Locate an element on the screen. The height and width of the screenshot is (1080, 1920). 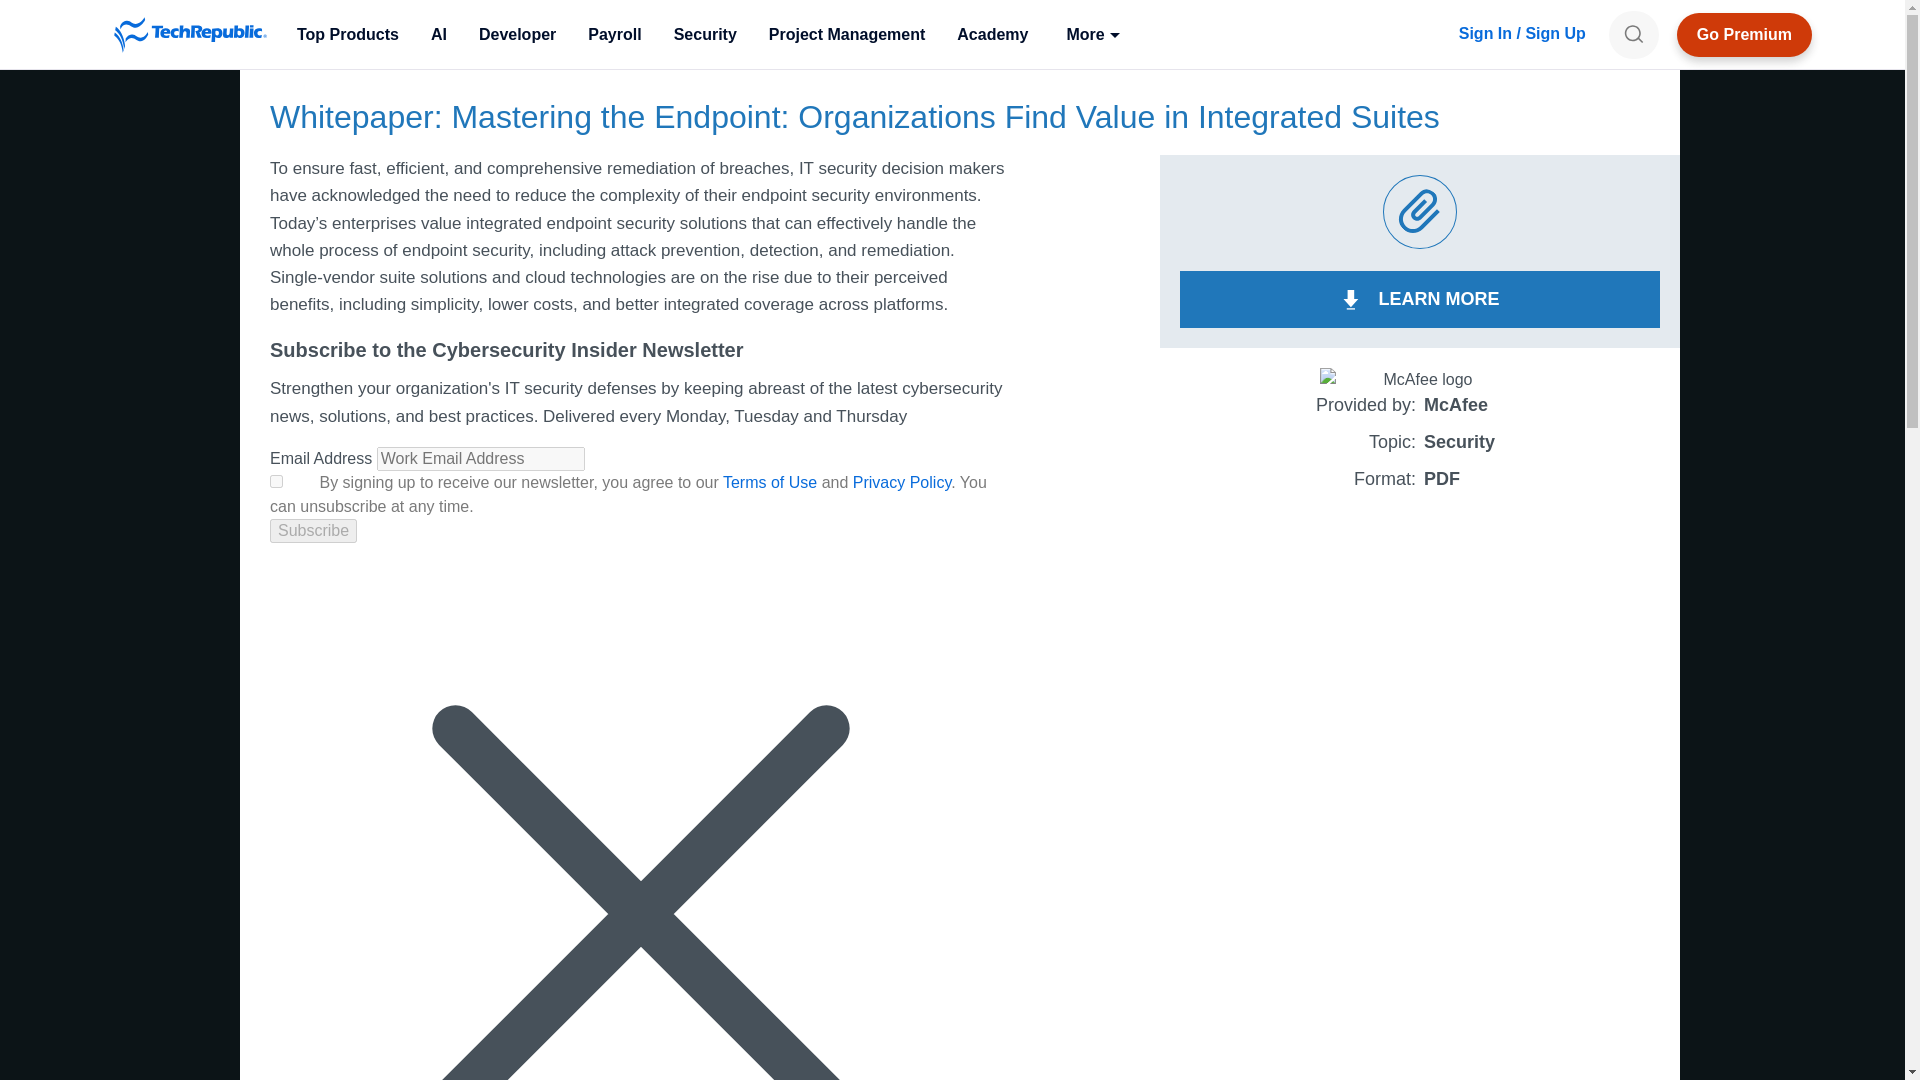
Go Premium is located at coordinates (1744, 34).